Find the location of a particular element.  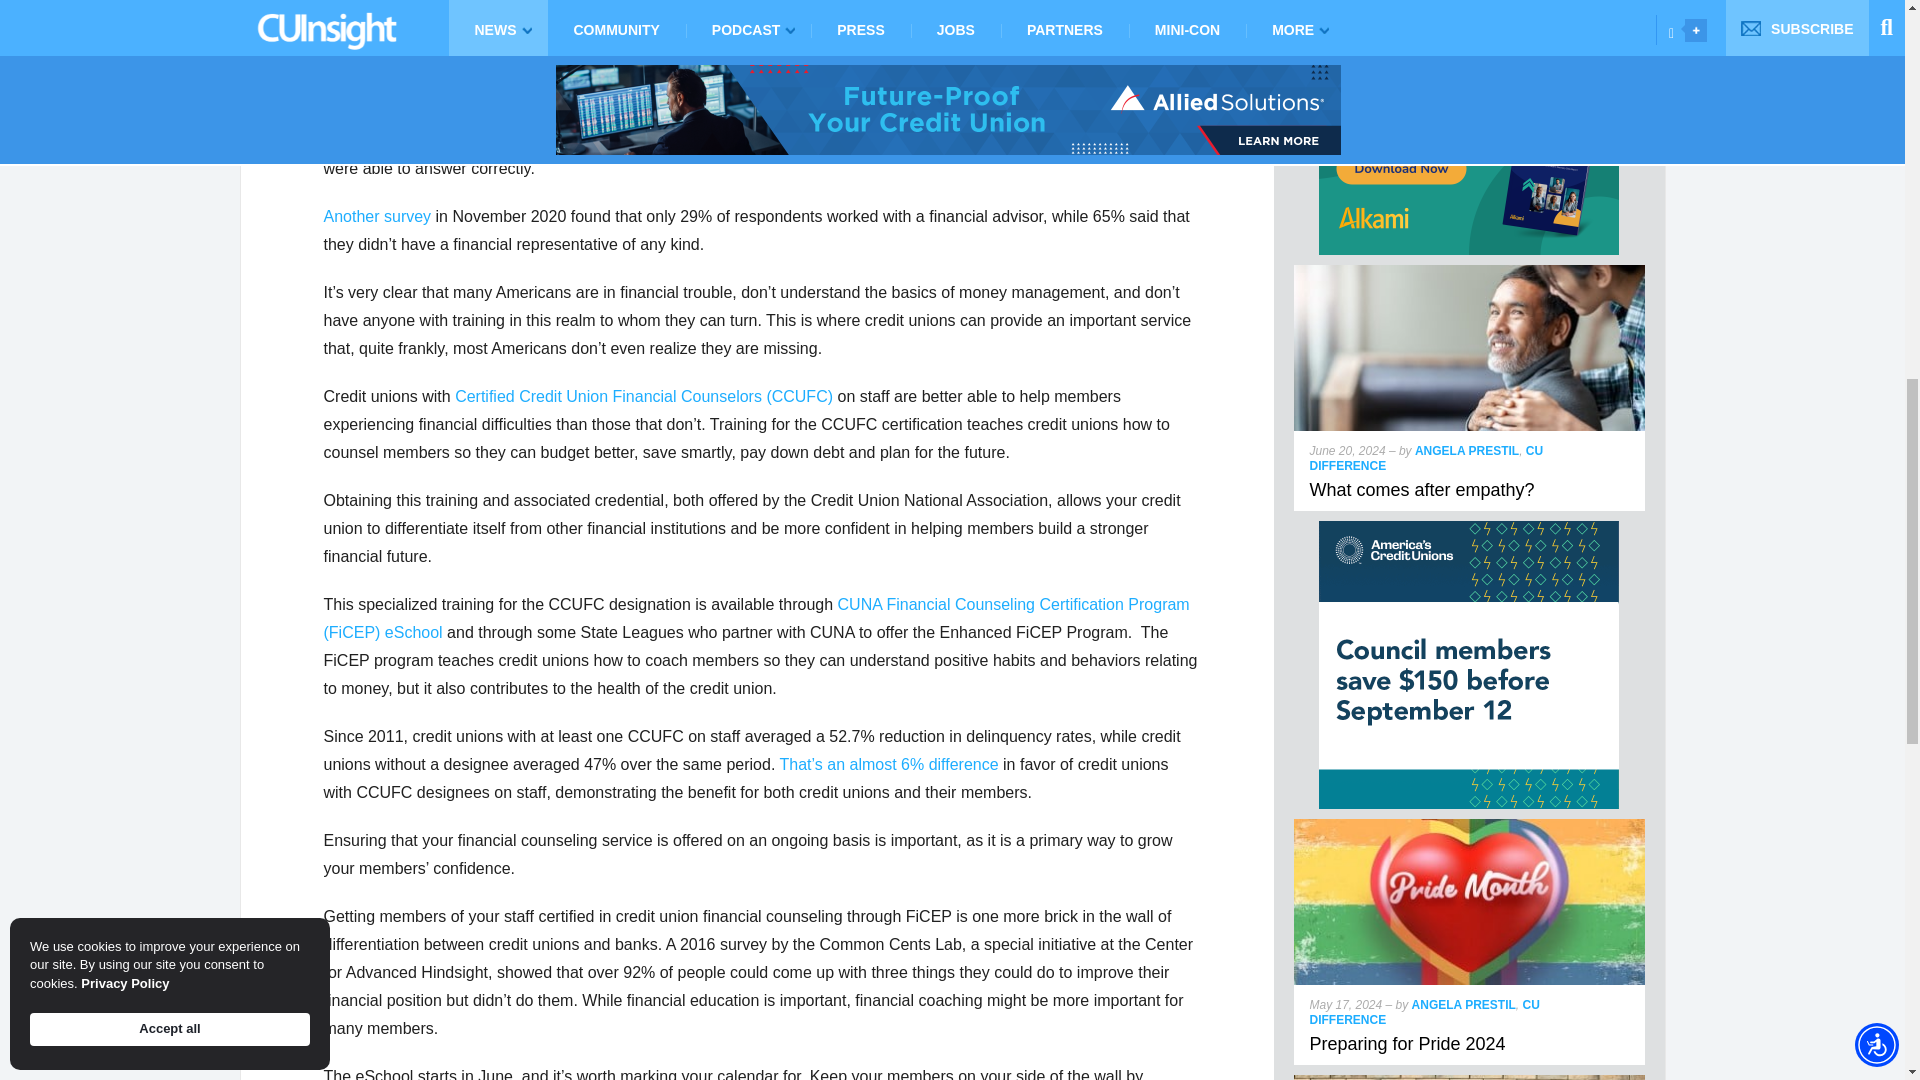

What comes after empathy? is located at coordinates (1470, 272).